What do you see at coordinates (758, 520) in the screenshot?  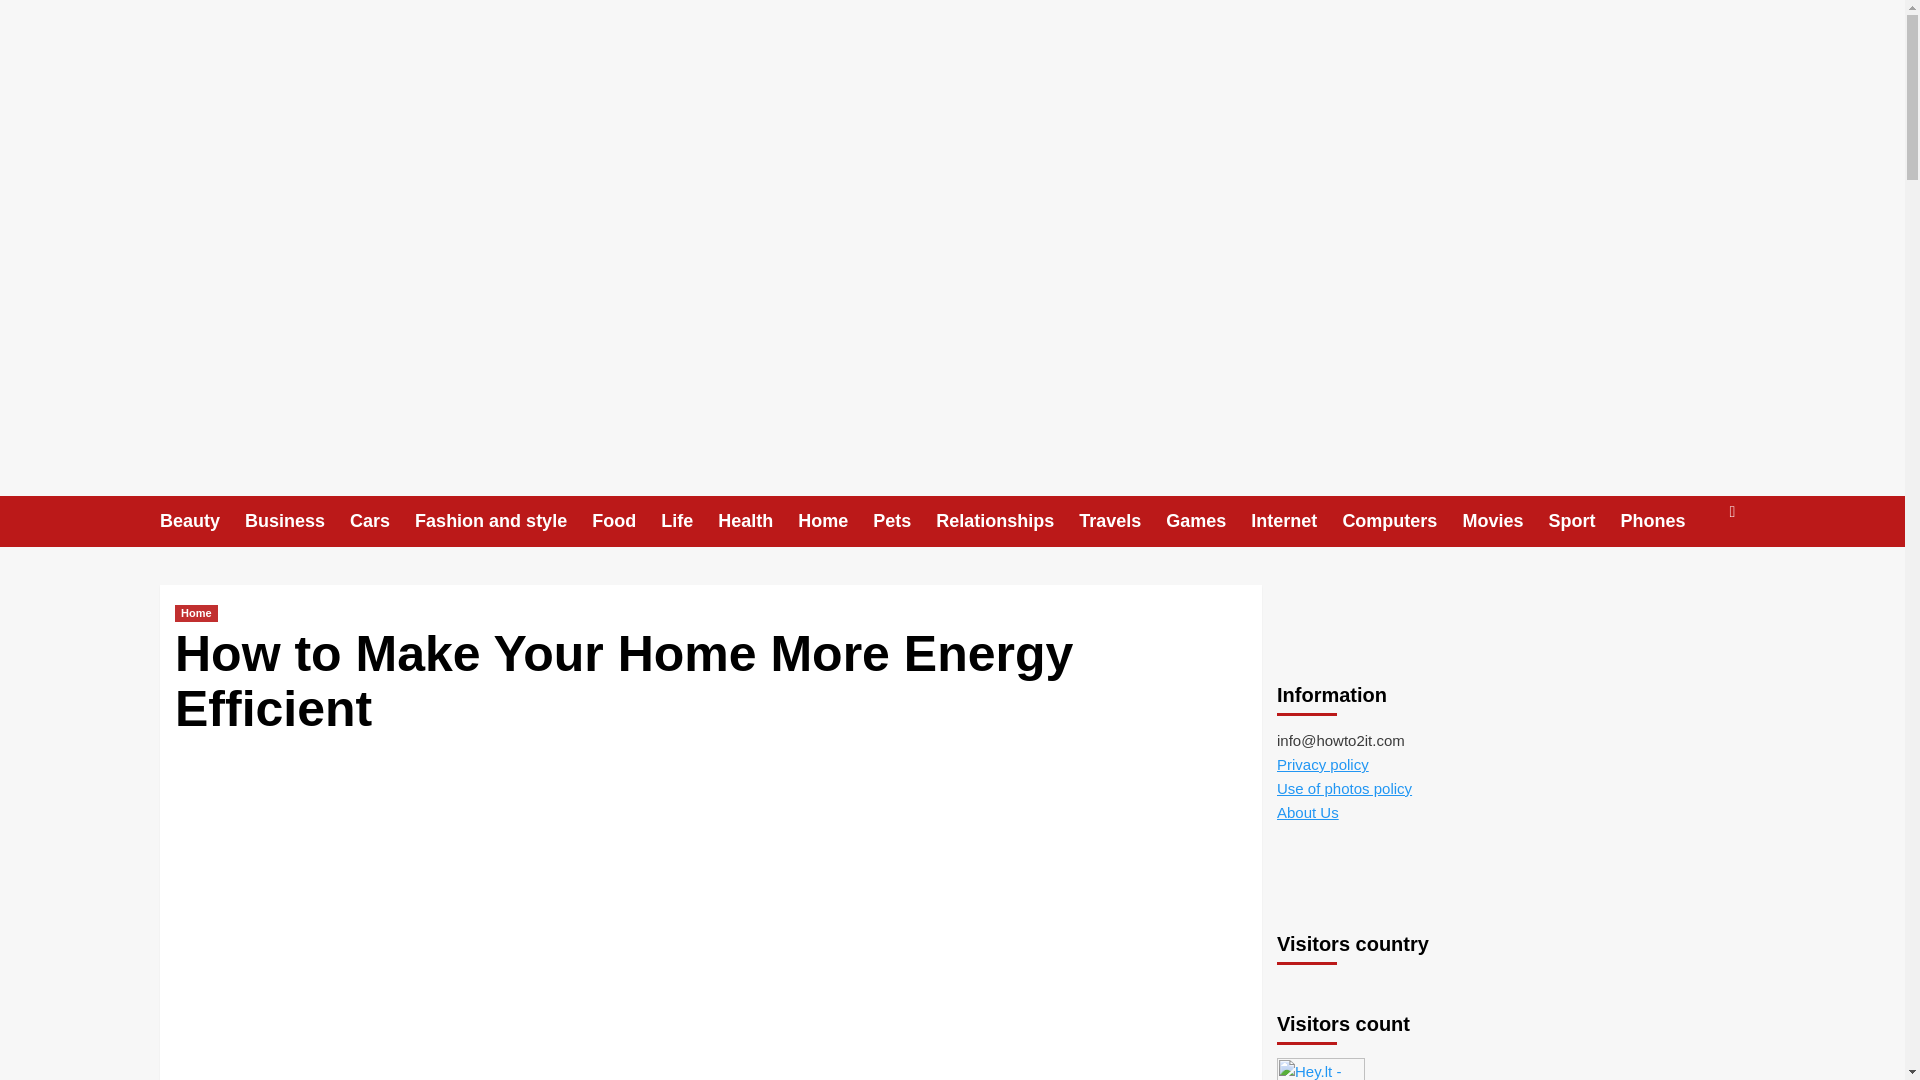 I see `Health` at bounding box center [758, 520].